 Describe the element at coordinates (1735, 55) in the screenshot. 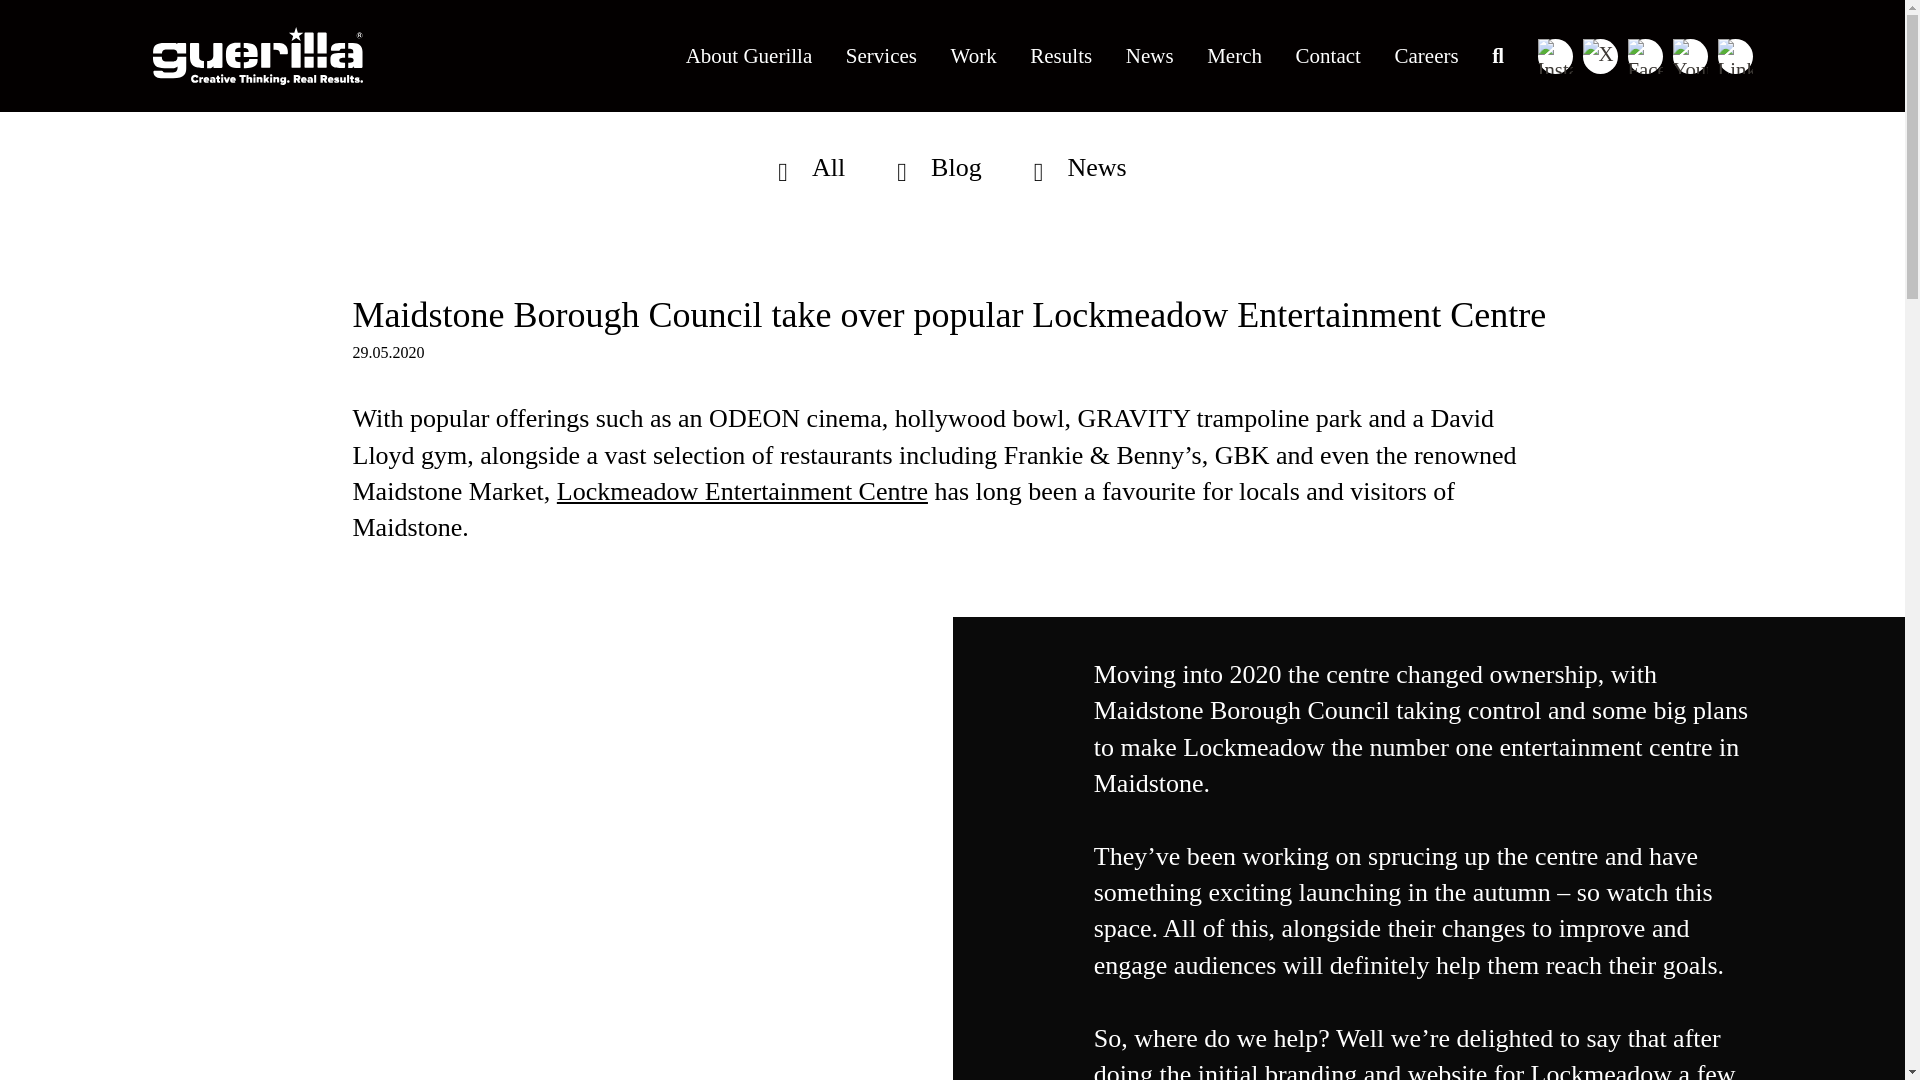

I see `Follow us on LinkedIn` at that location.